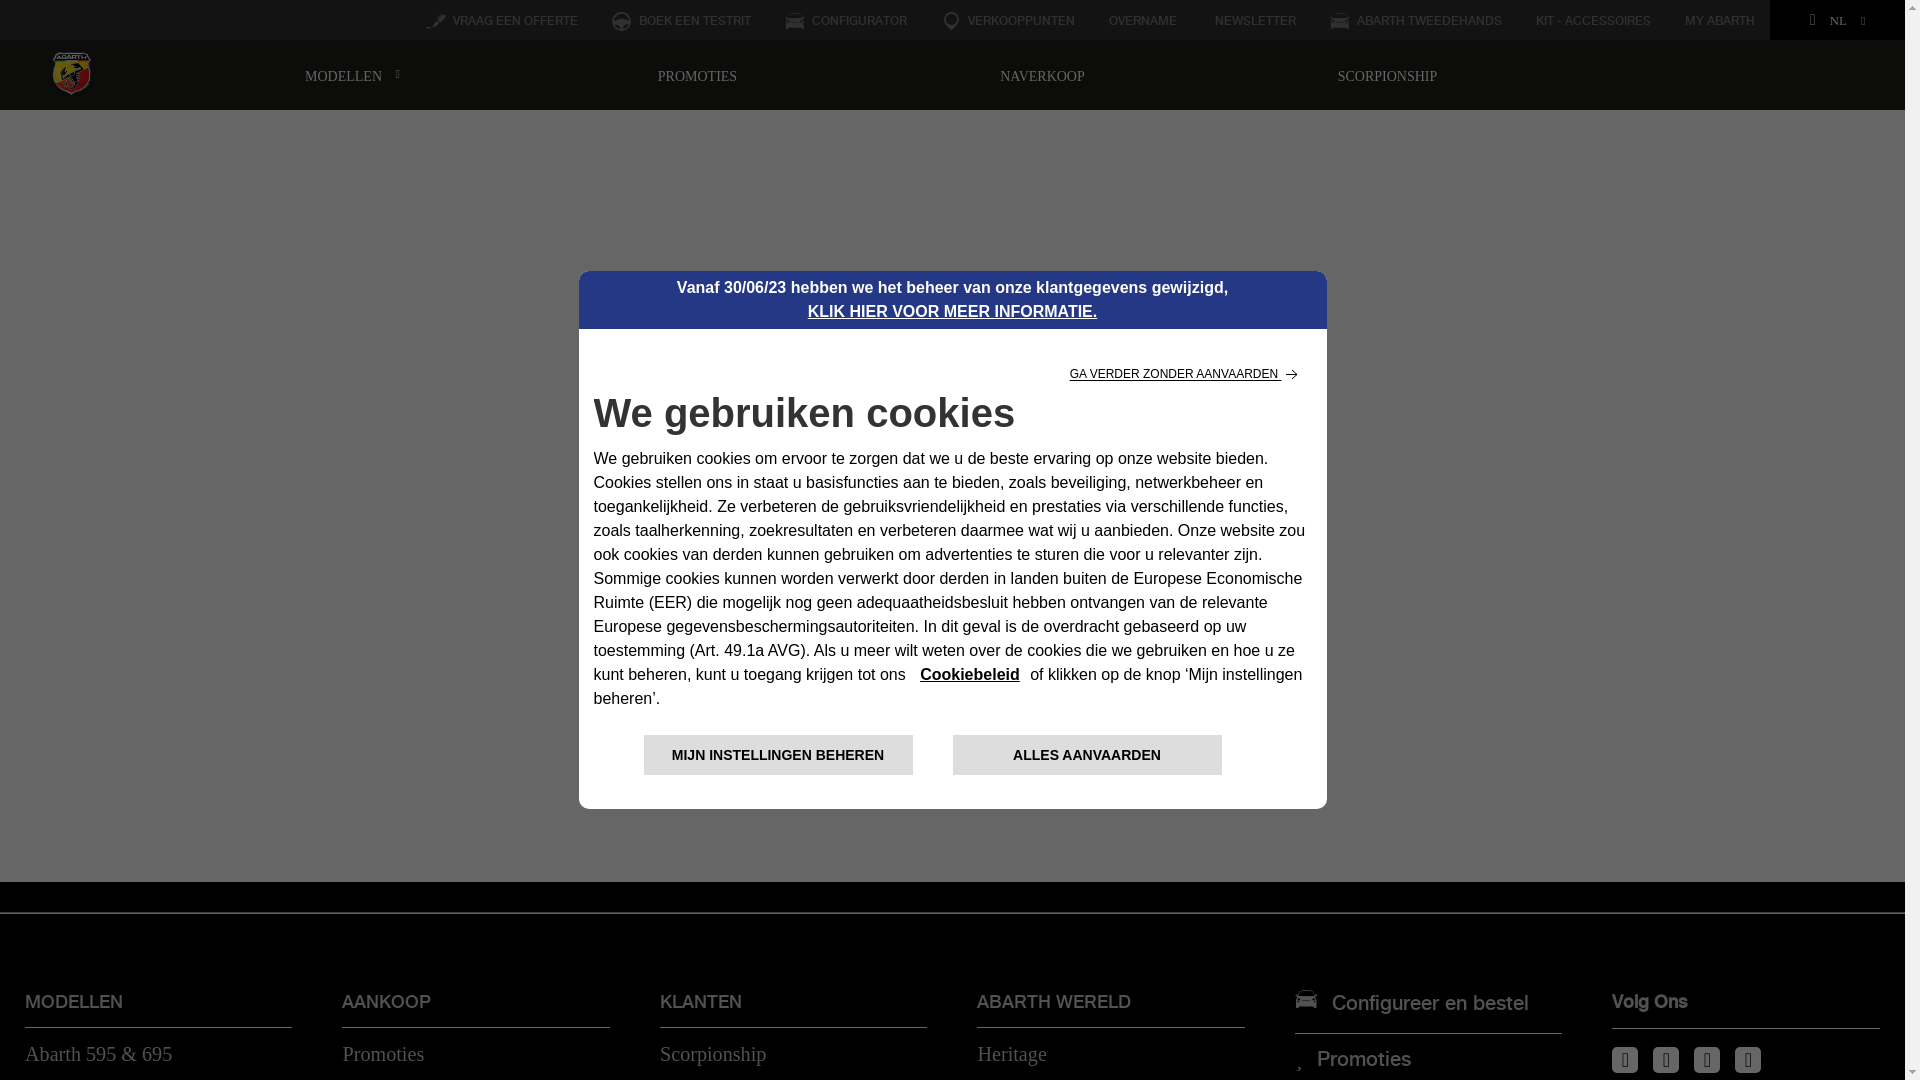  I want to click on MODELLEN, so click(352, 77).